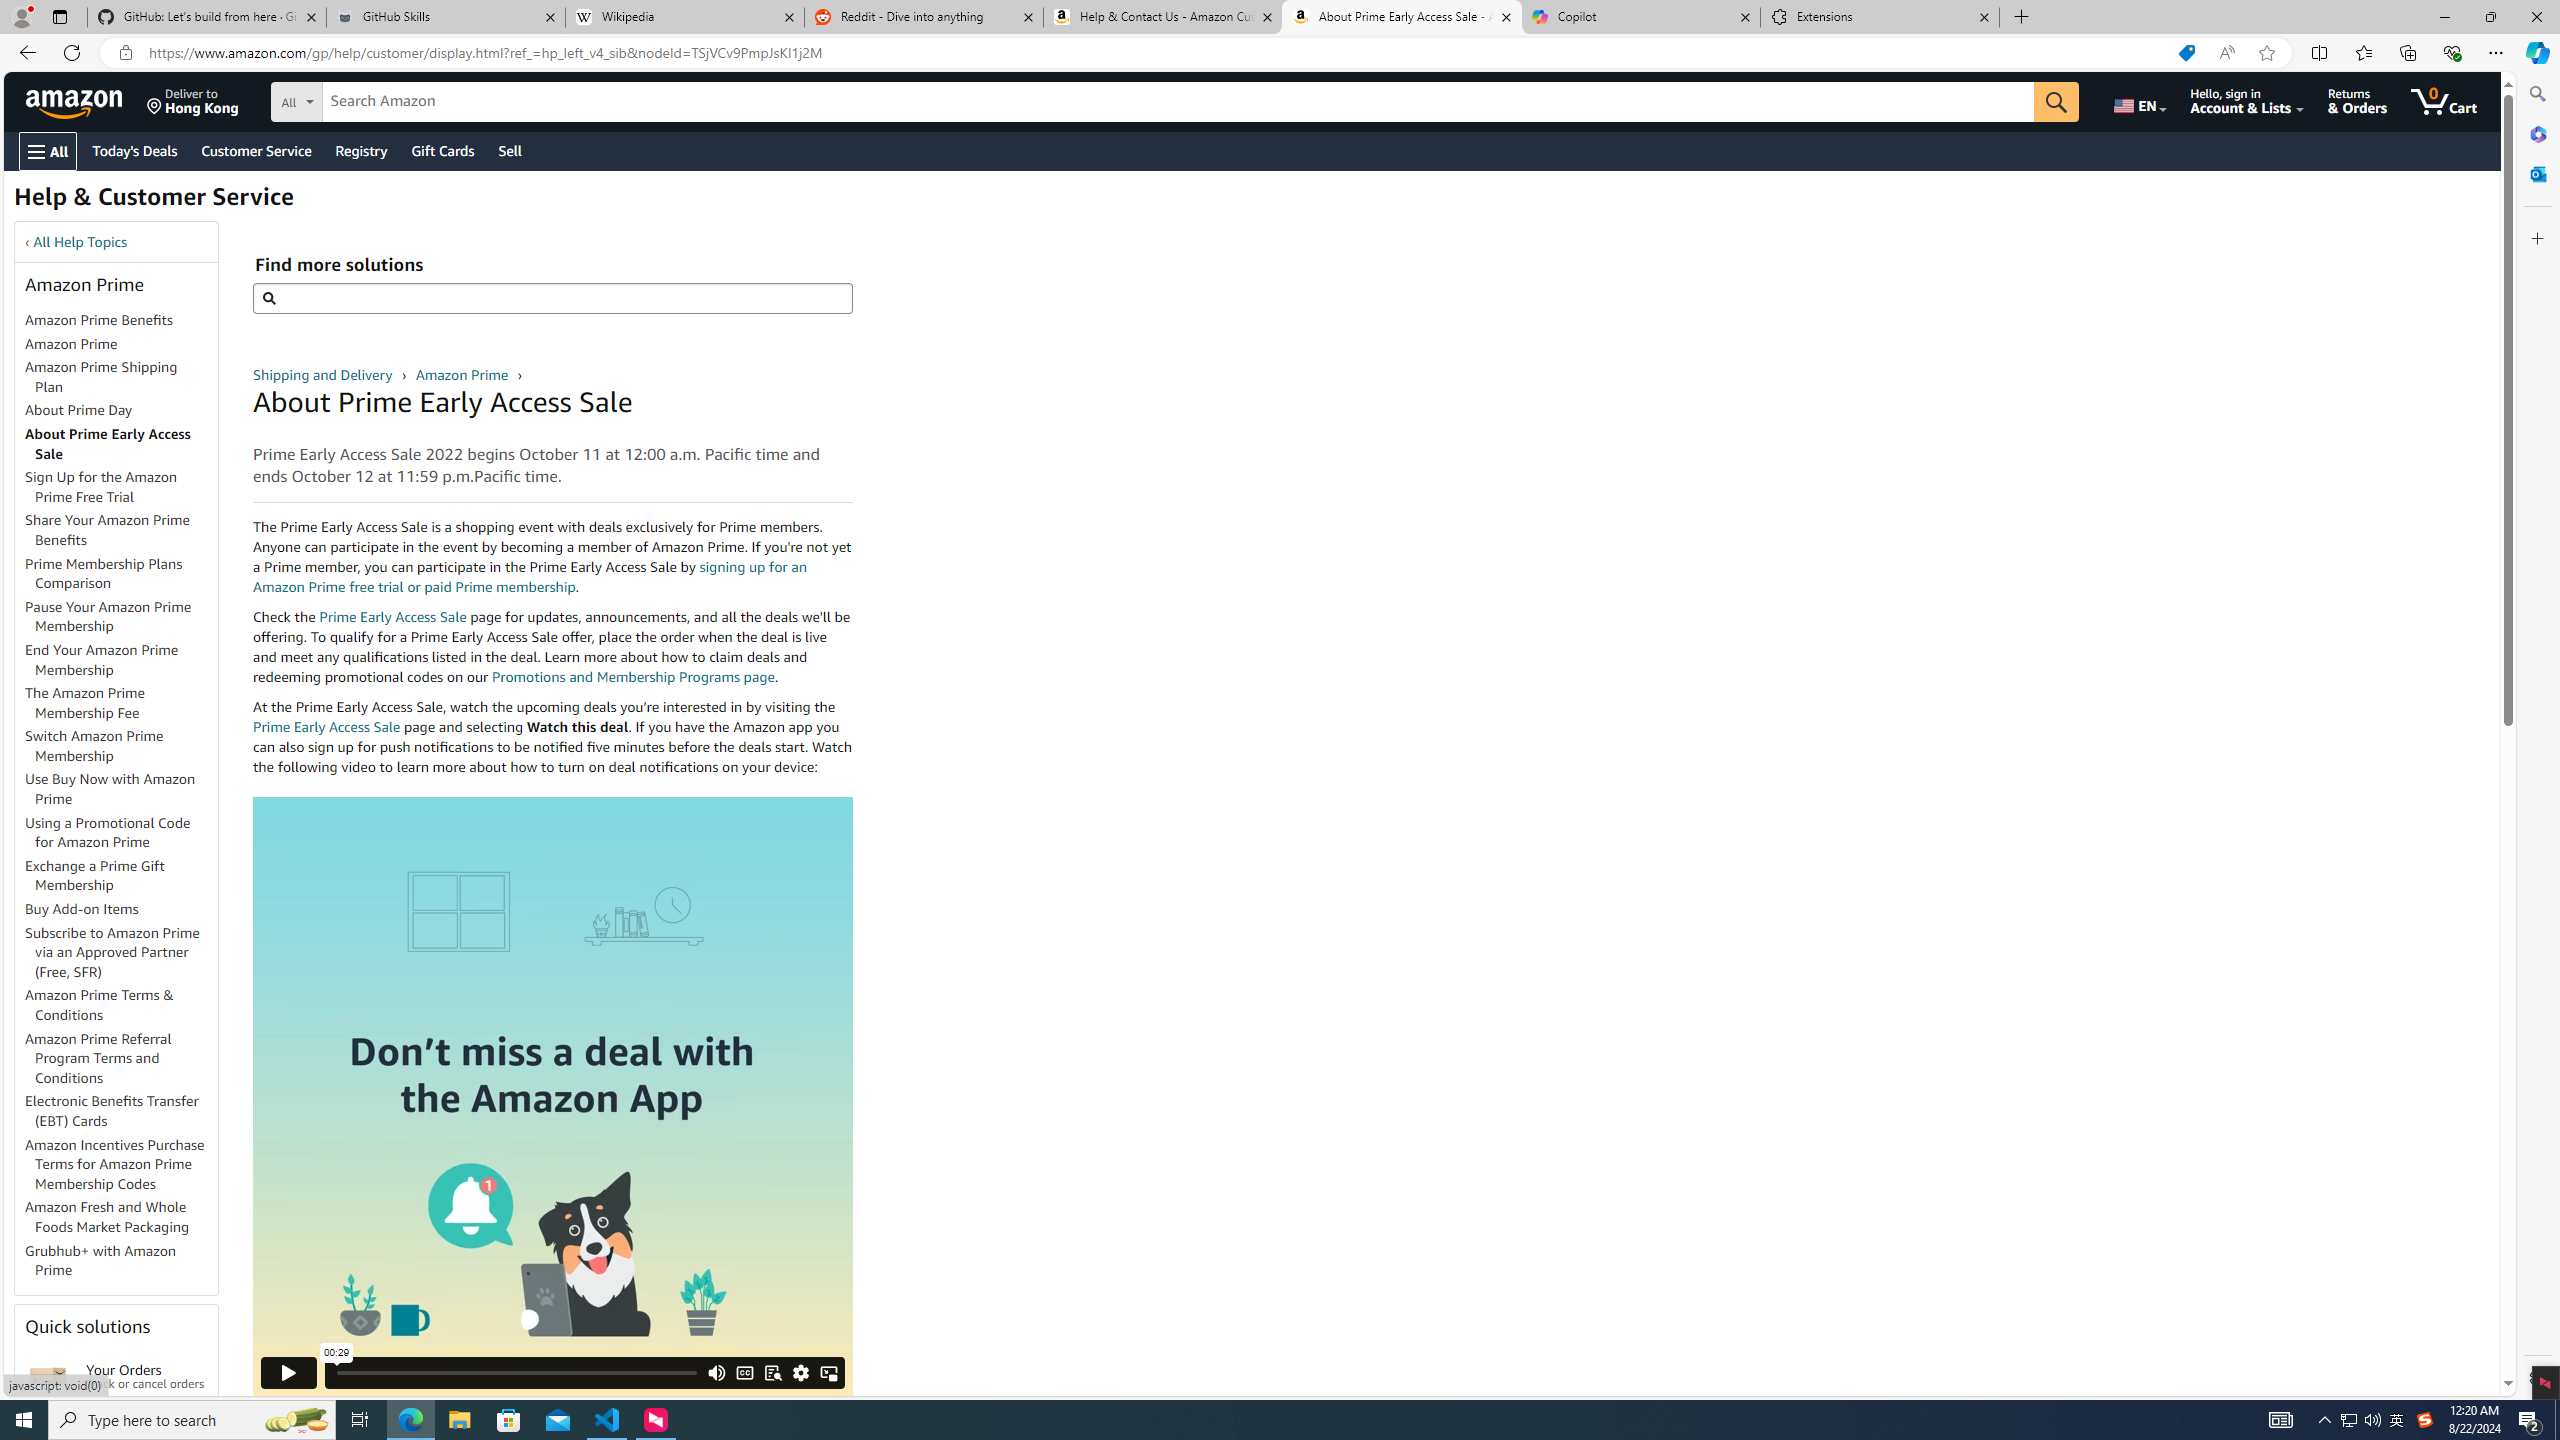  Describe the element at coordinates (108, 832) in the screenshot. I see `Using a Promotional Code for Amazon Prime` at that location.